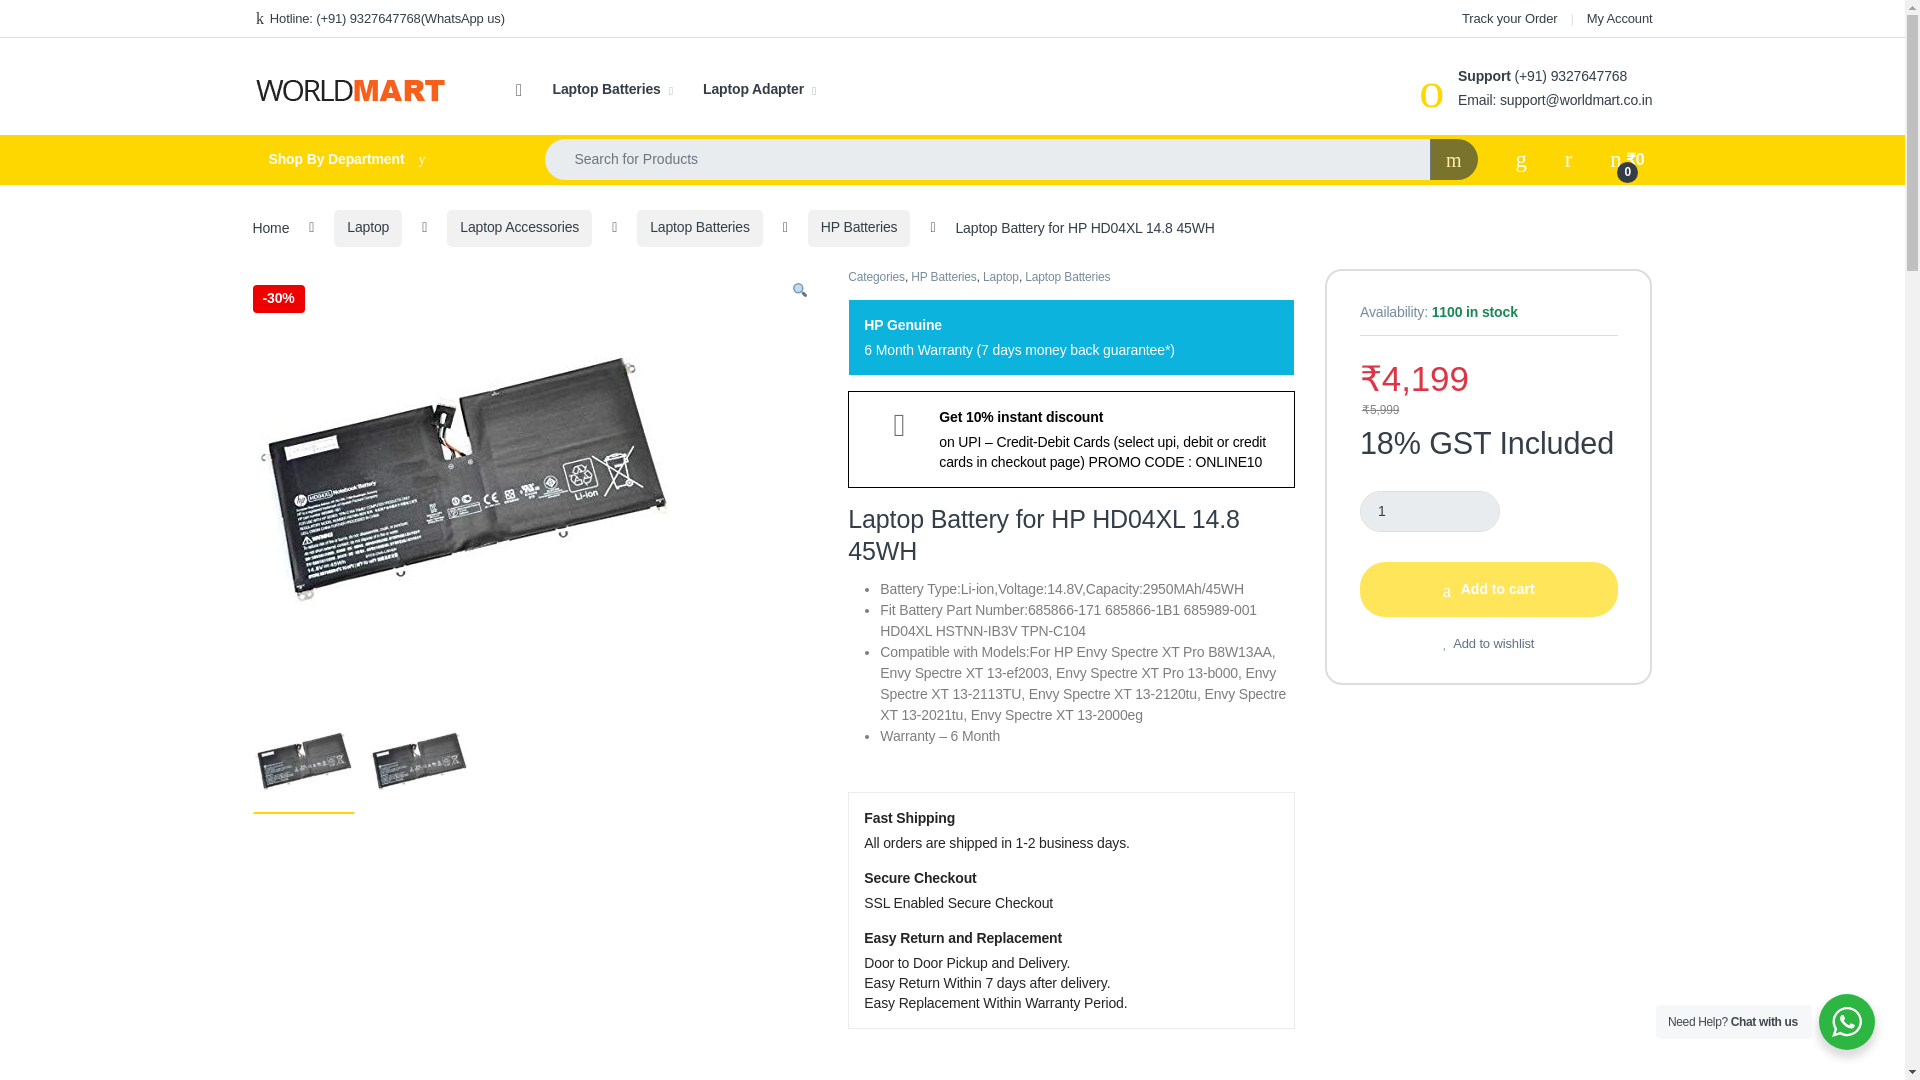 The width and height of the screenshot is (1920, 1080). I want to click on Laptop Batteries, so click(612, 90).